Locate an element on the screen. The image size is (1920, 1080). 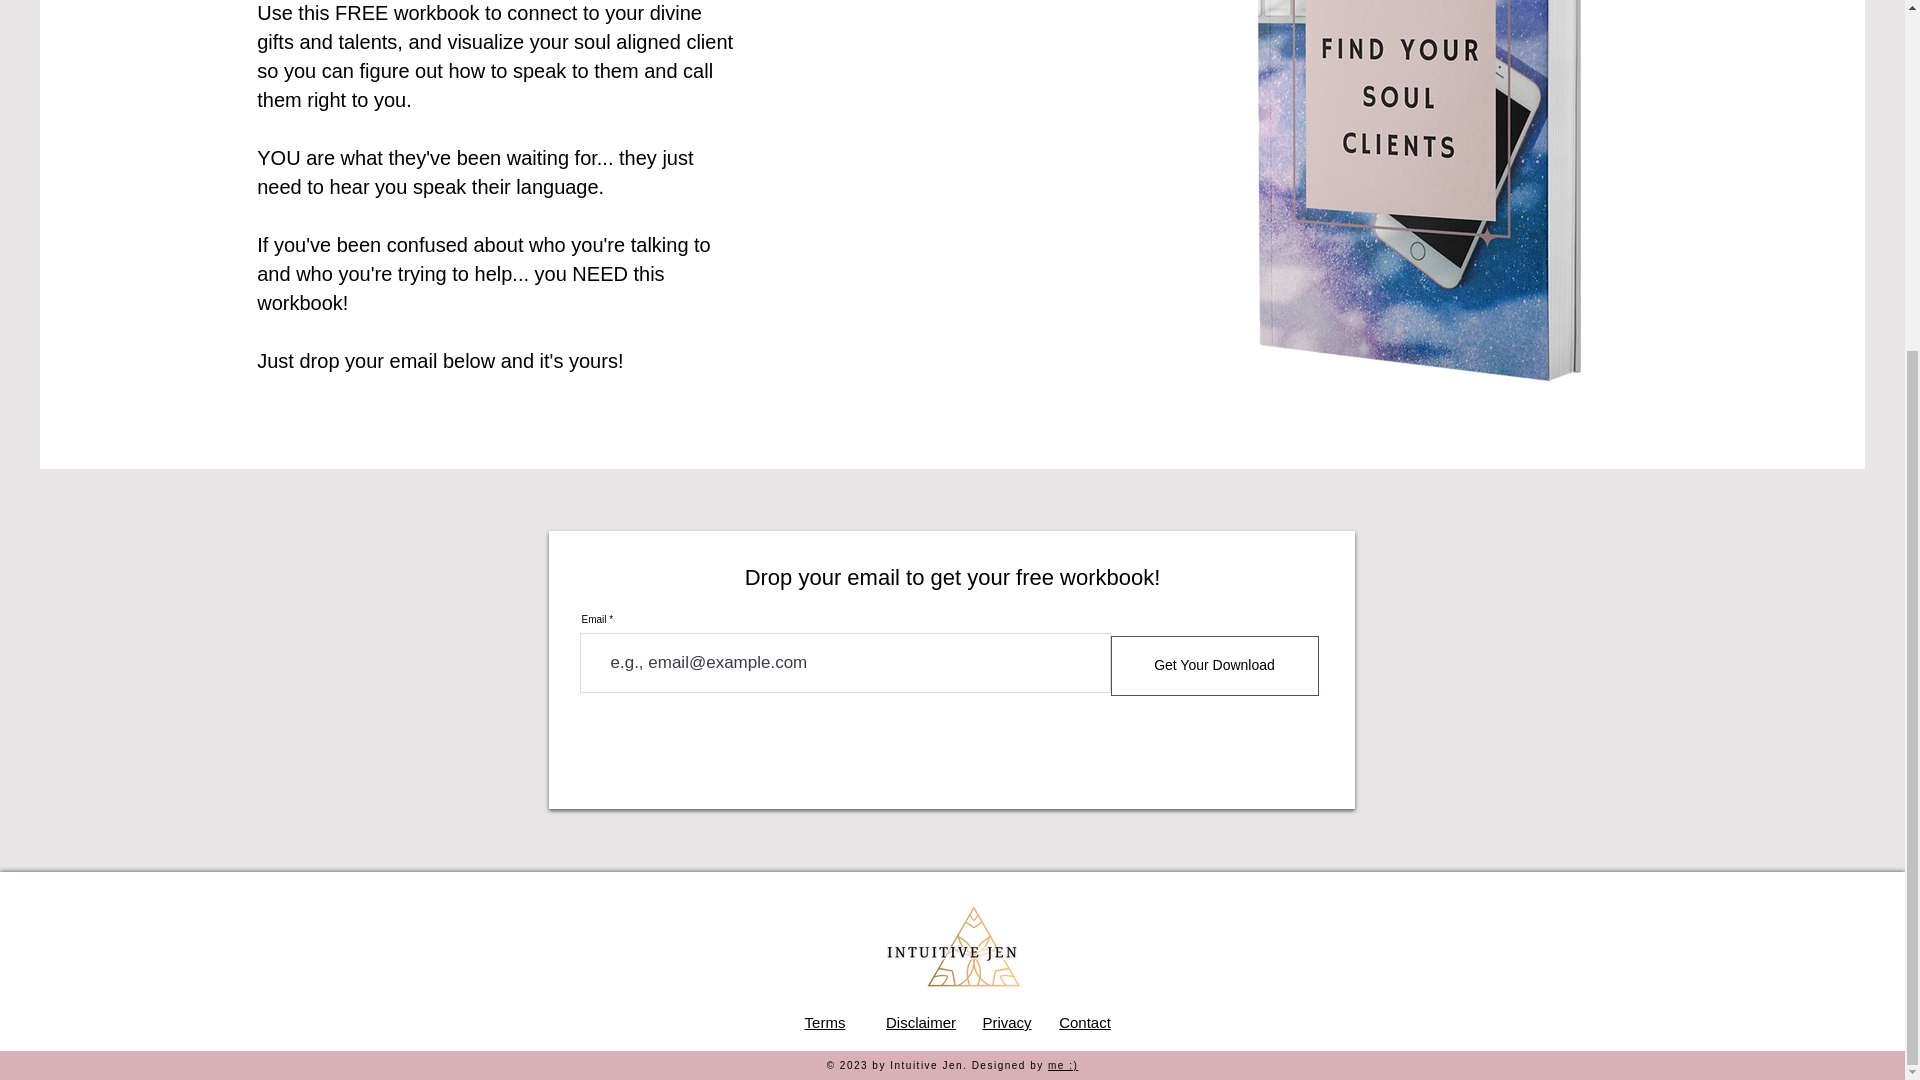
Privacy is located at coordinates (1006, 1022).